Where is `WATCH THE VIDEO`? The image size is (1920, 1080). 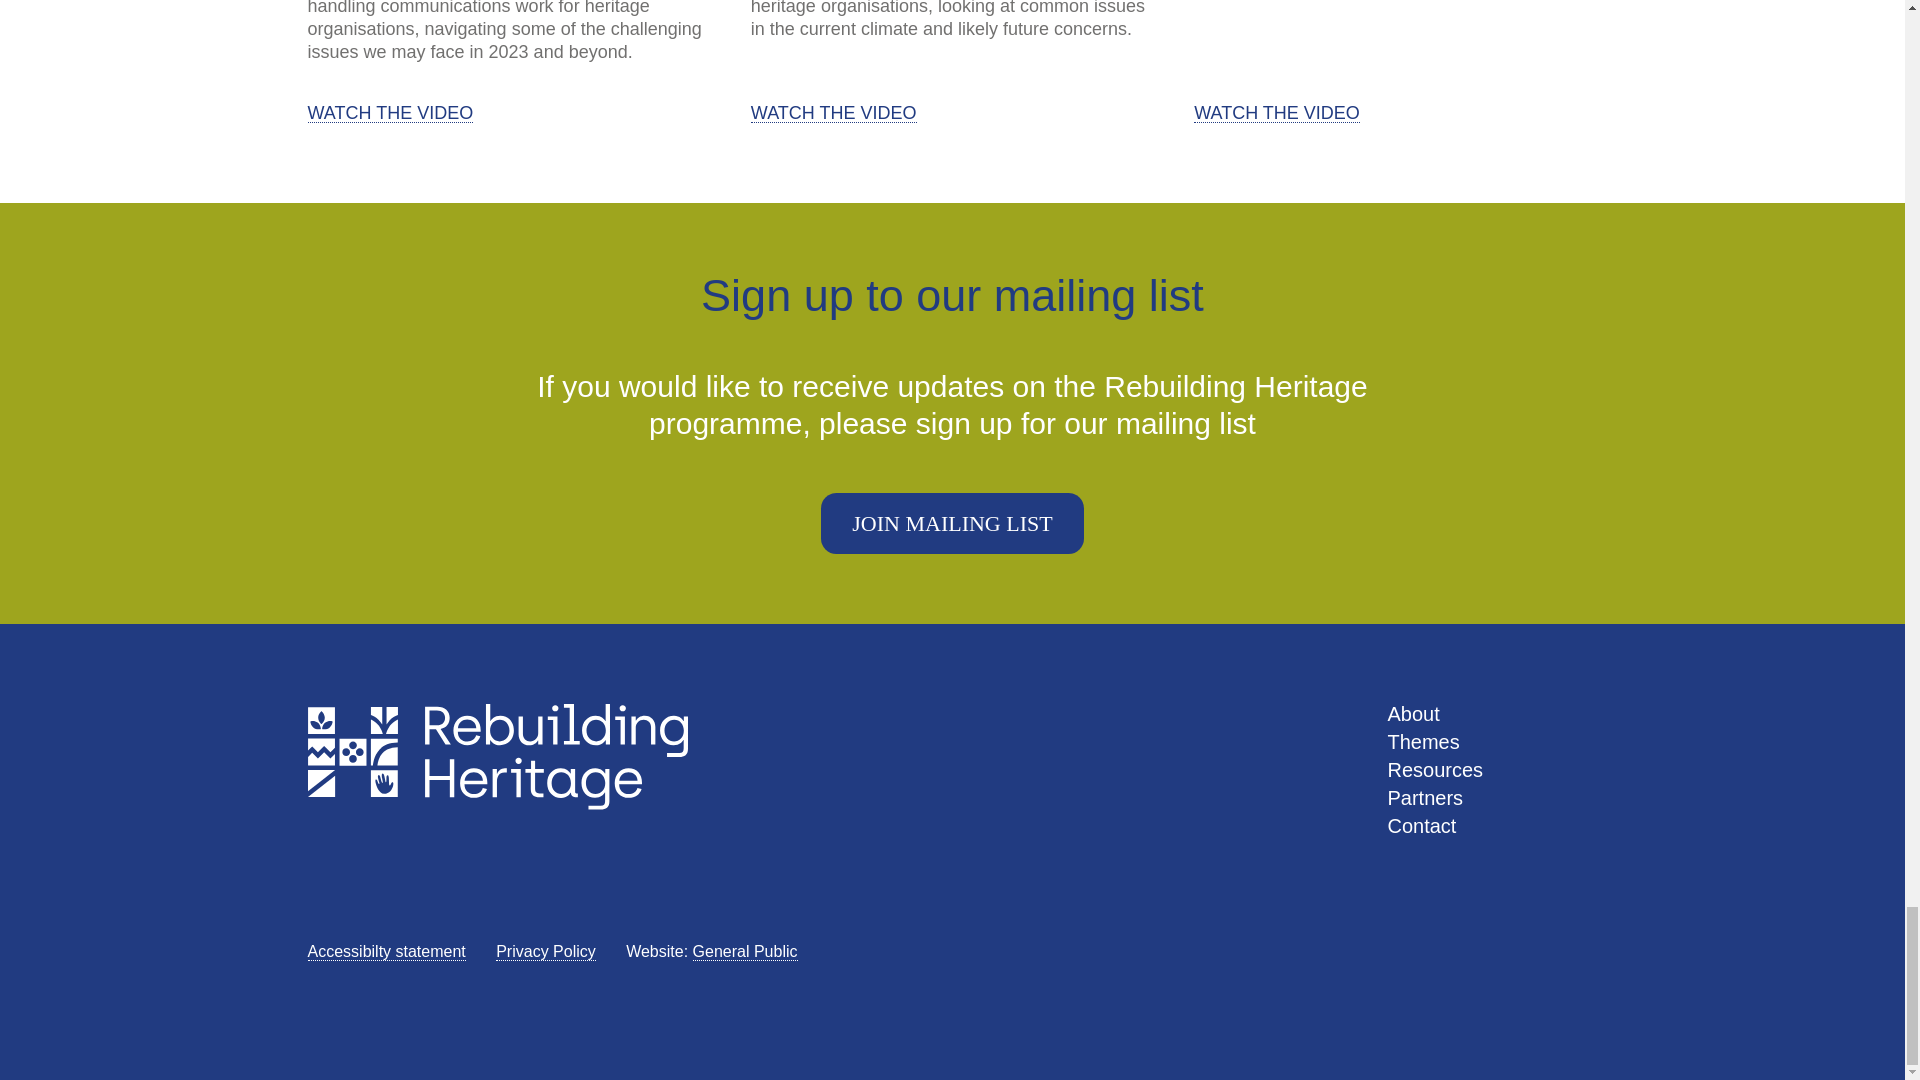
WATCH THE VIDEO is located at coordinates (390, 113).